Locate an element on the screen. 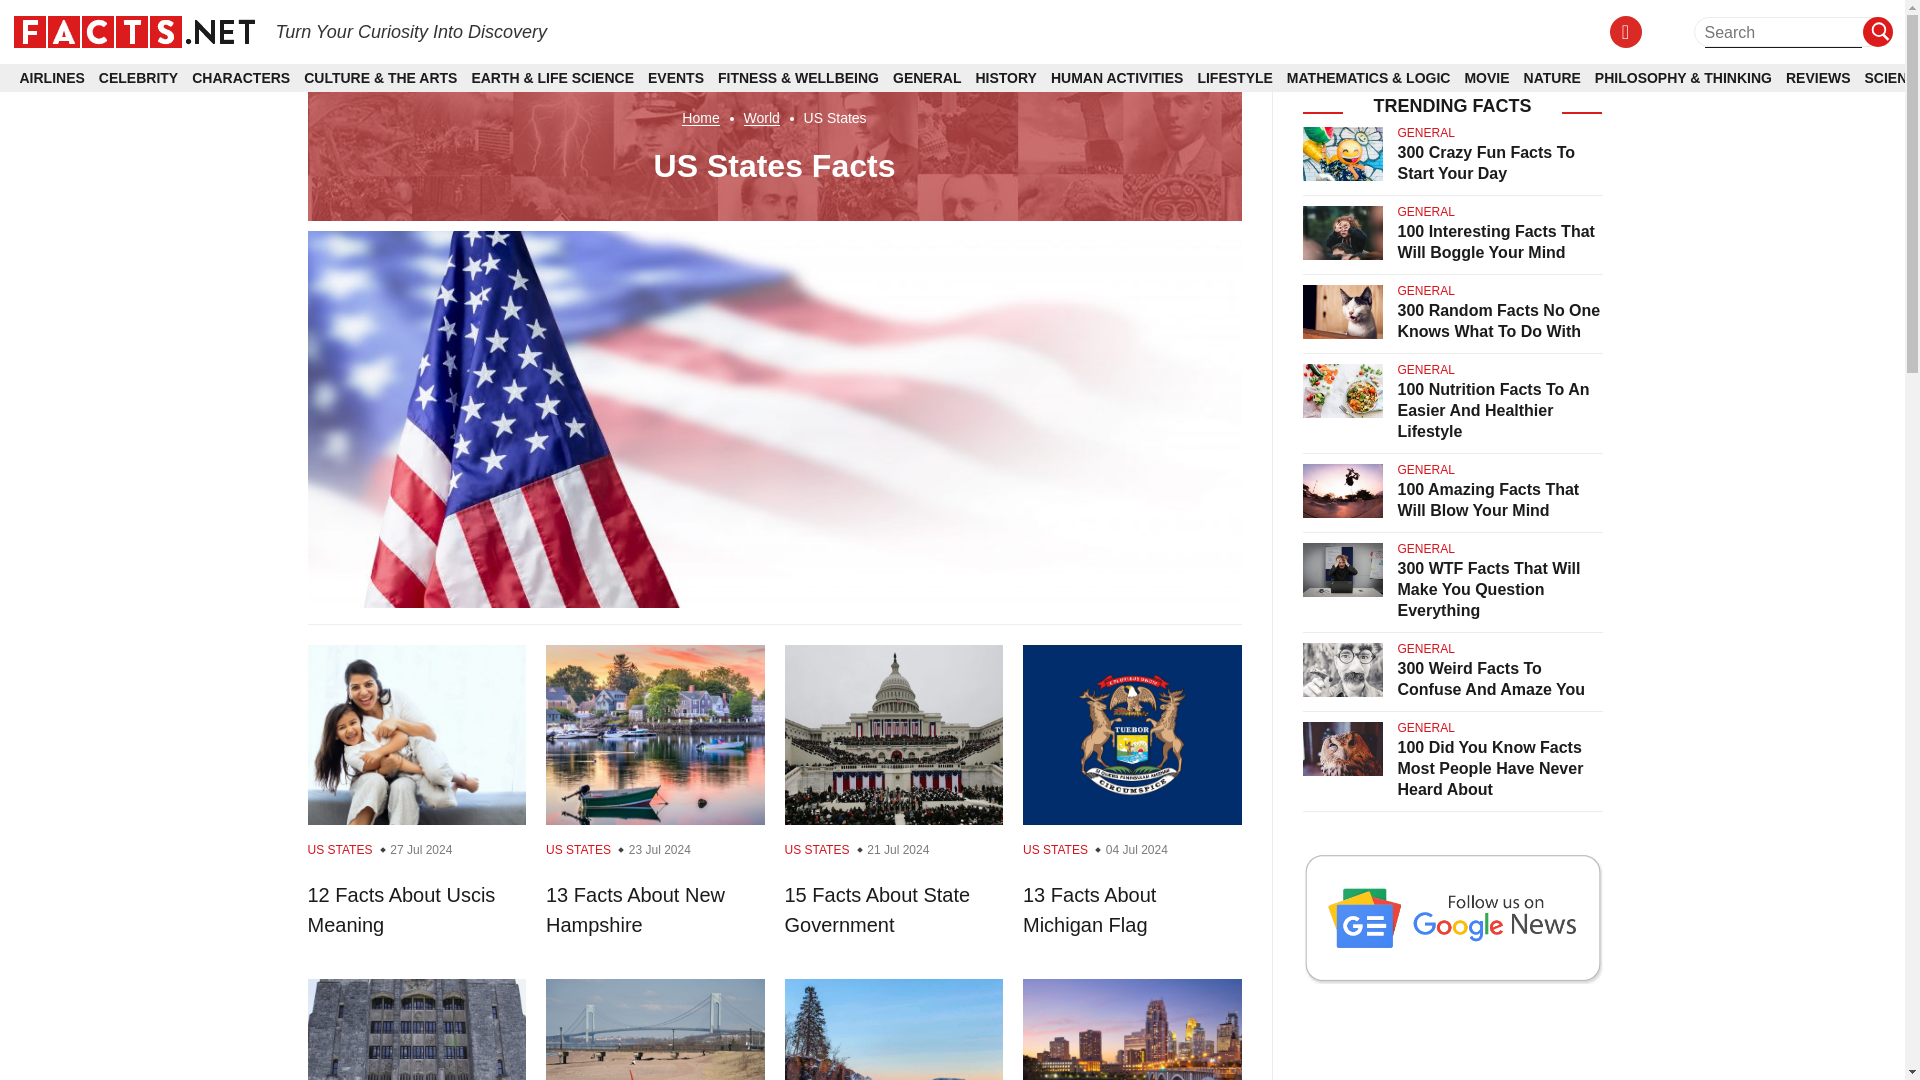  HISTORY is located at coordinates (1006, 78).